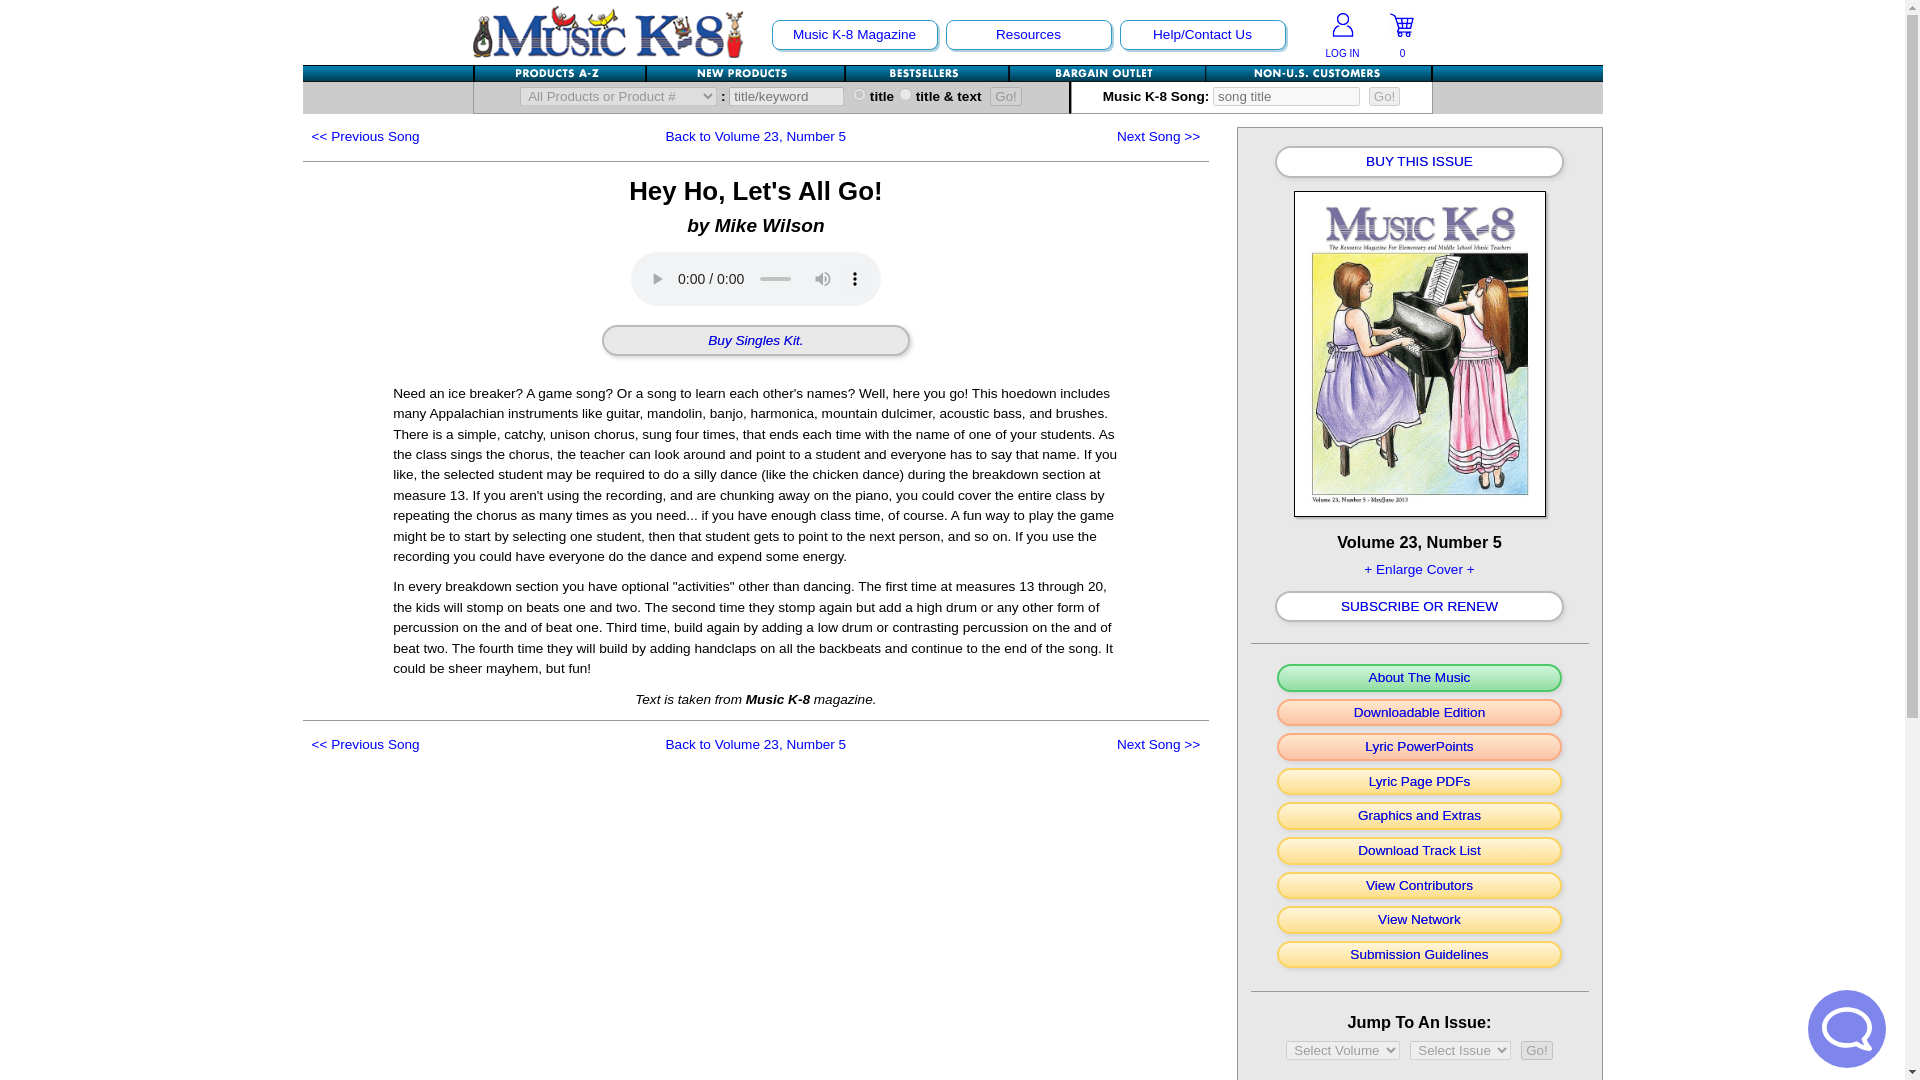 This screenshot has width=1920, height=1080. Describe the element at coordinates (1318, 73) in the screenshot. I see `MusicK8.com Worldwide` at that location.